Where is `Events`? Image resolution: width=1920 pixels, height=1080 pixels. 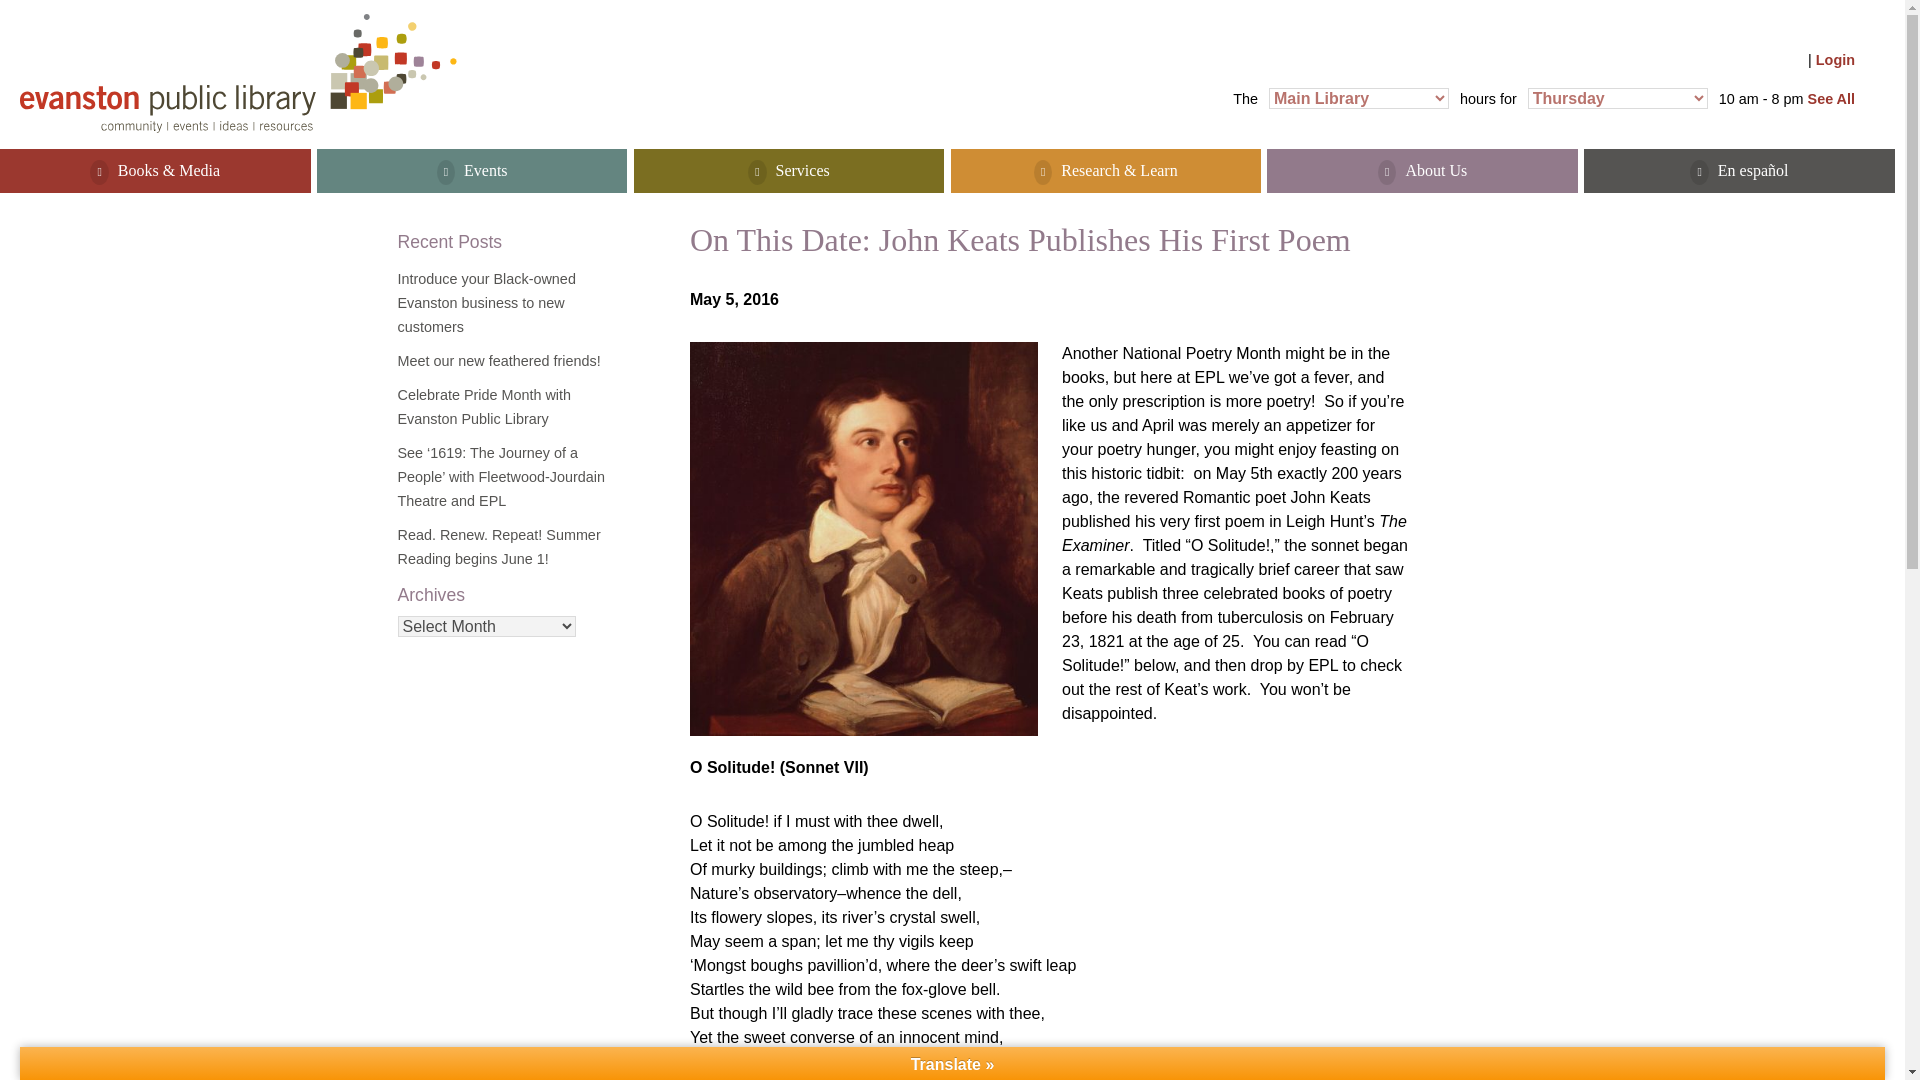
Events is located at coordinates (472, 171).